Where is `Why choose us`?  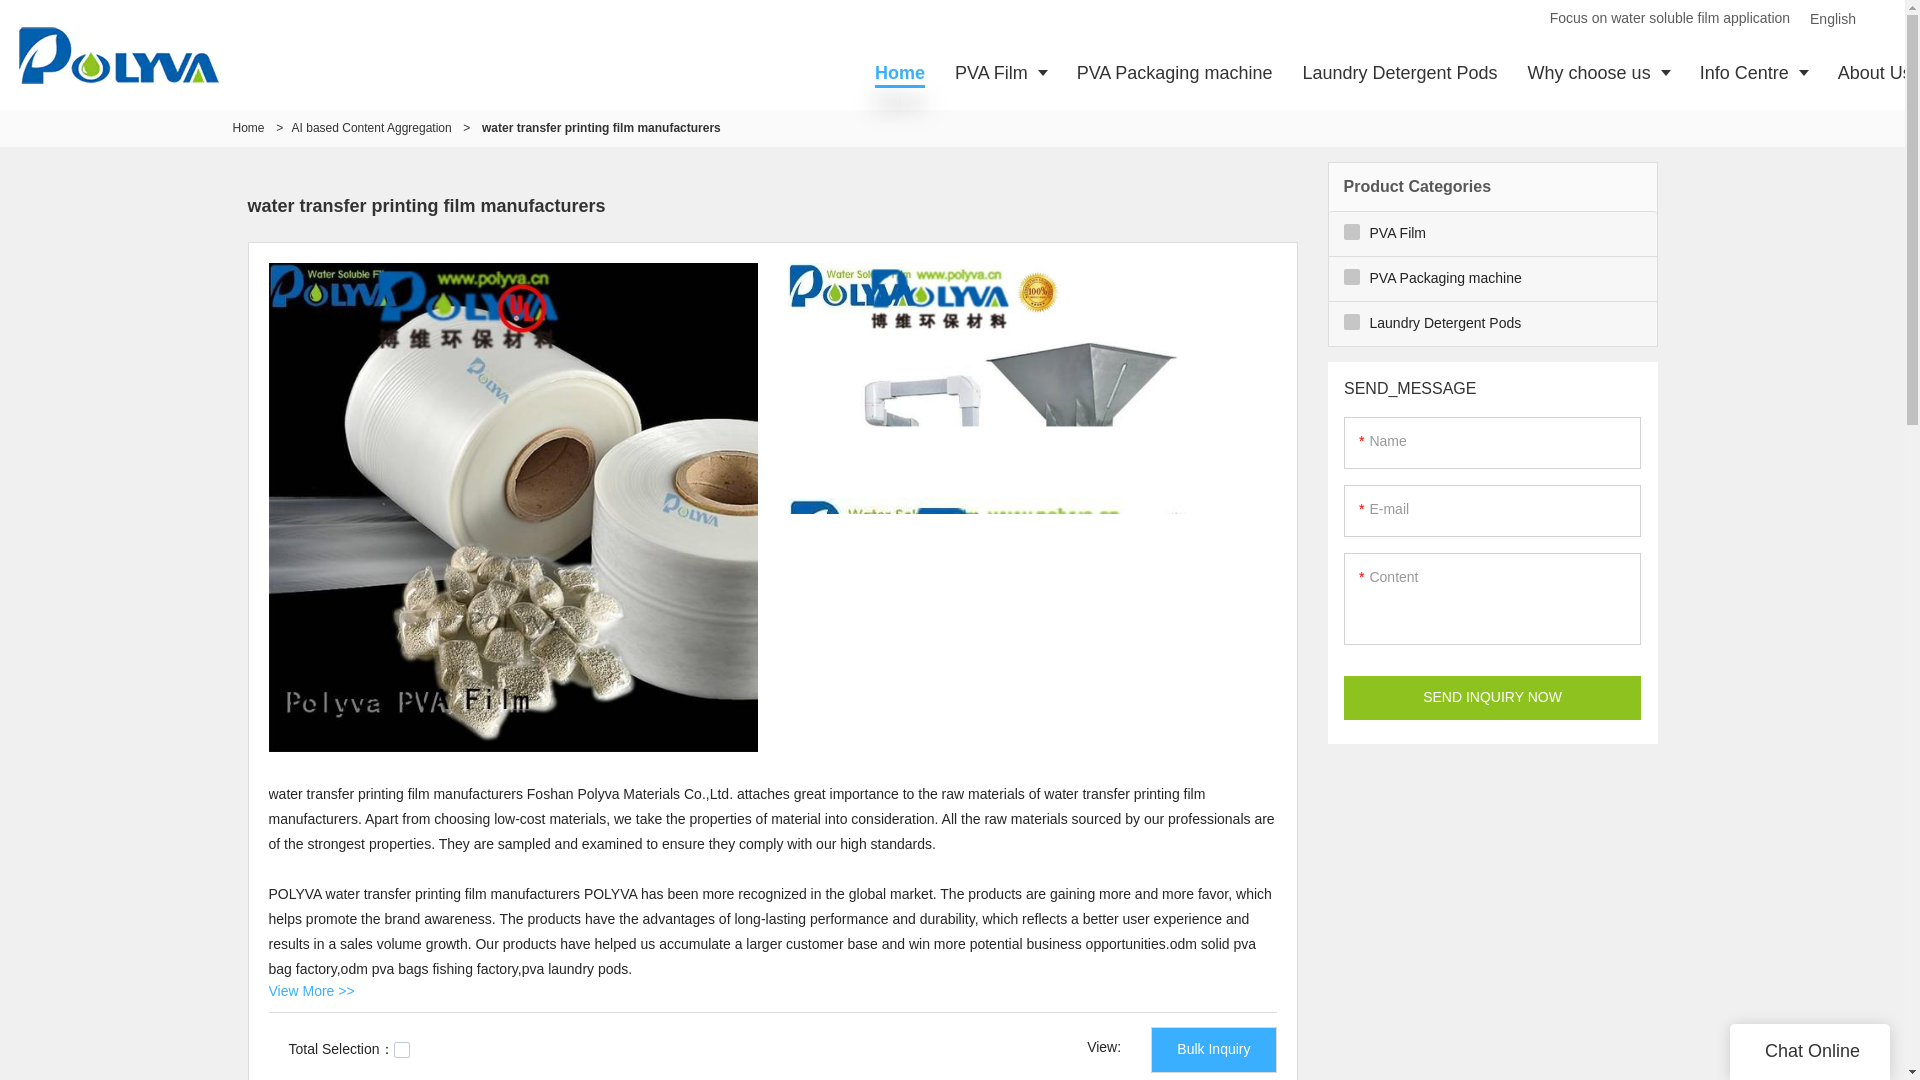 Why choose us is located at coordinates (1598, 72).